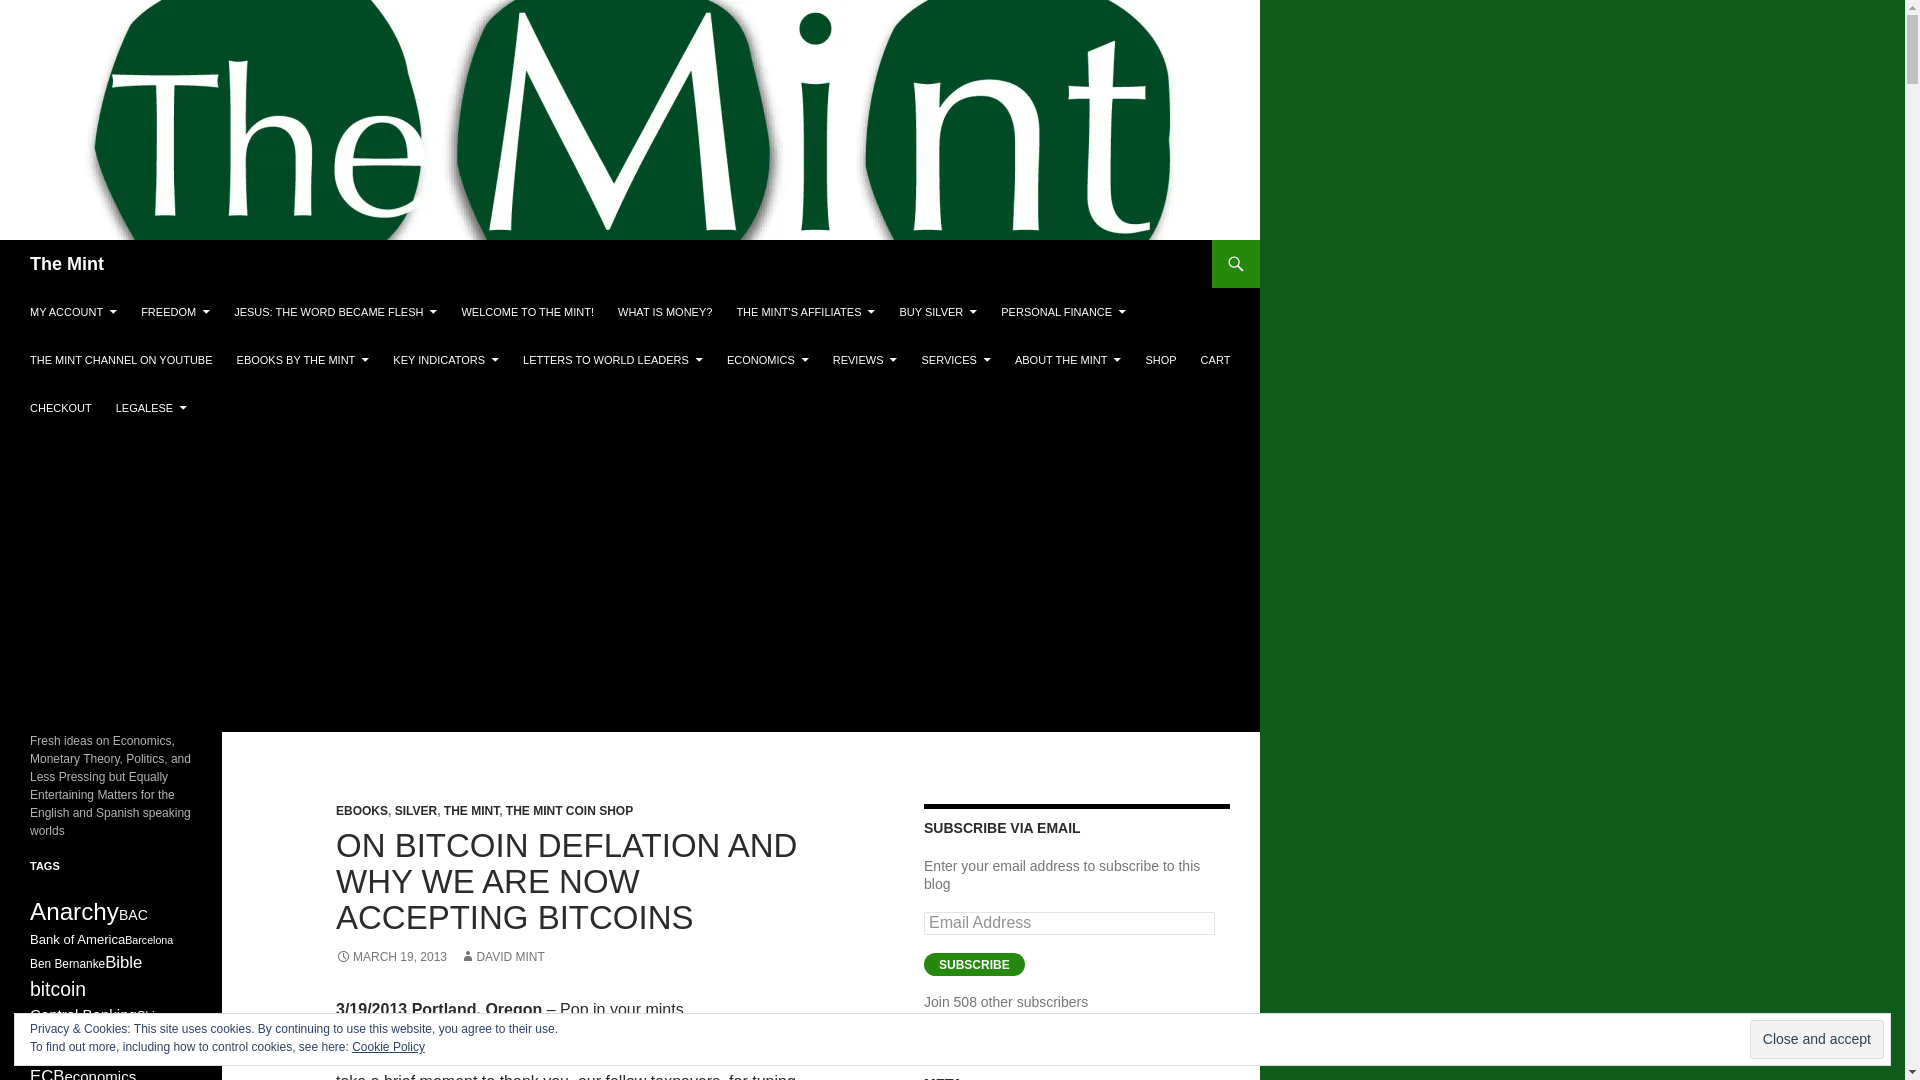 The height and width of the screenshot is (1080, 1920). Describe the element at coordinates (336, 312) in the screenshot. I see `JESUS: THE WORD BECAME FLESH` at that location.